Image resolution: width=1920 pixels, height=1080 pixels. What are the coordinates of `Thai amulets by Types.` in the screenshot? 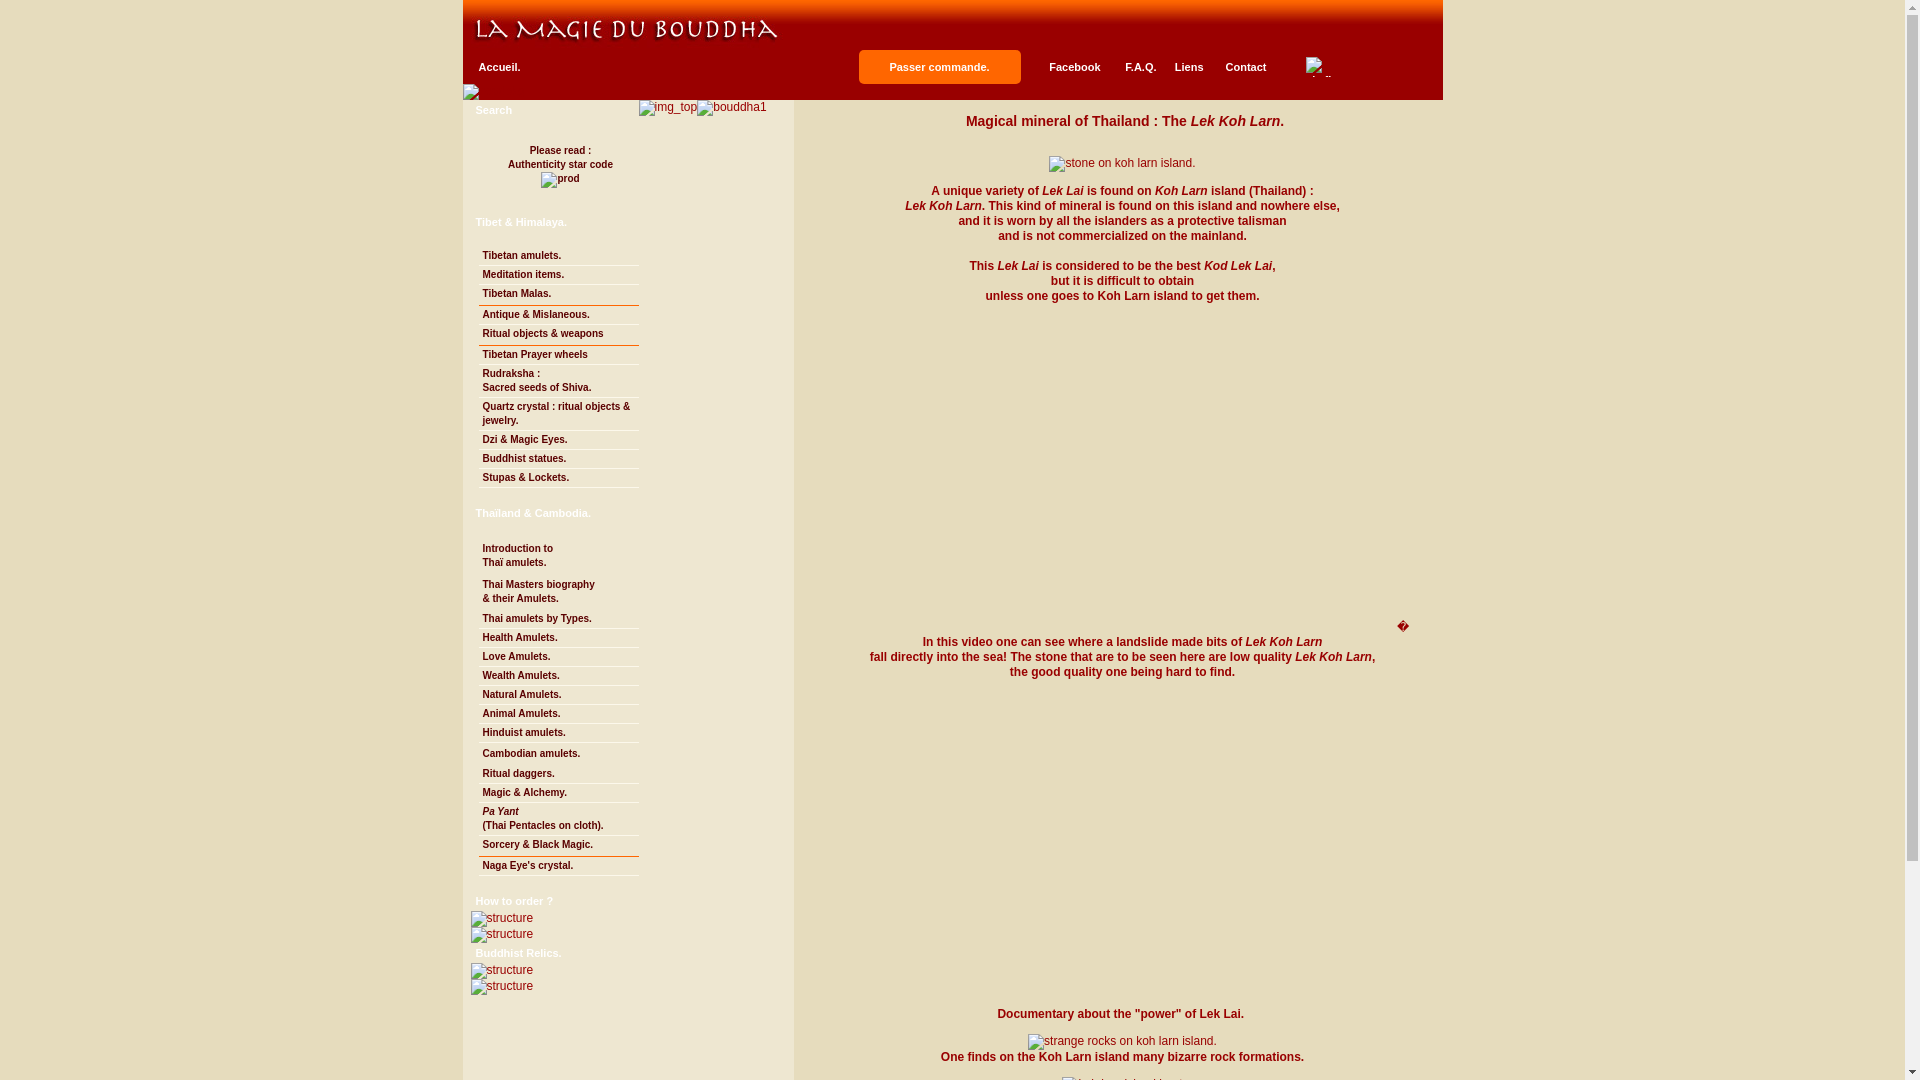 It's located at (558, 658).